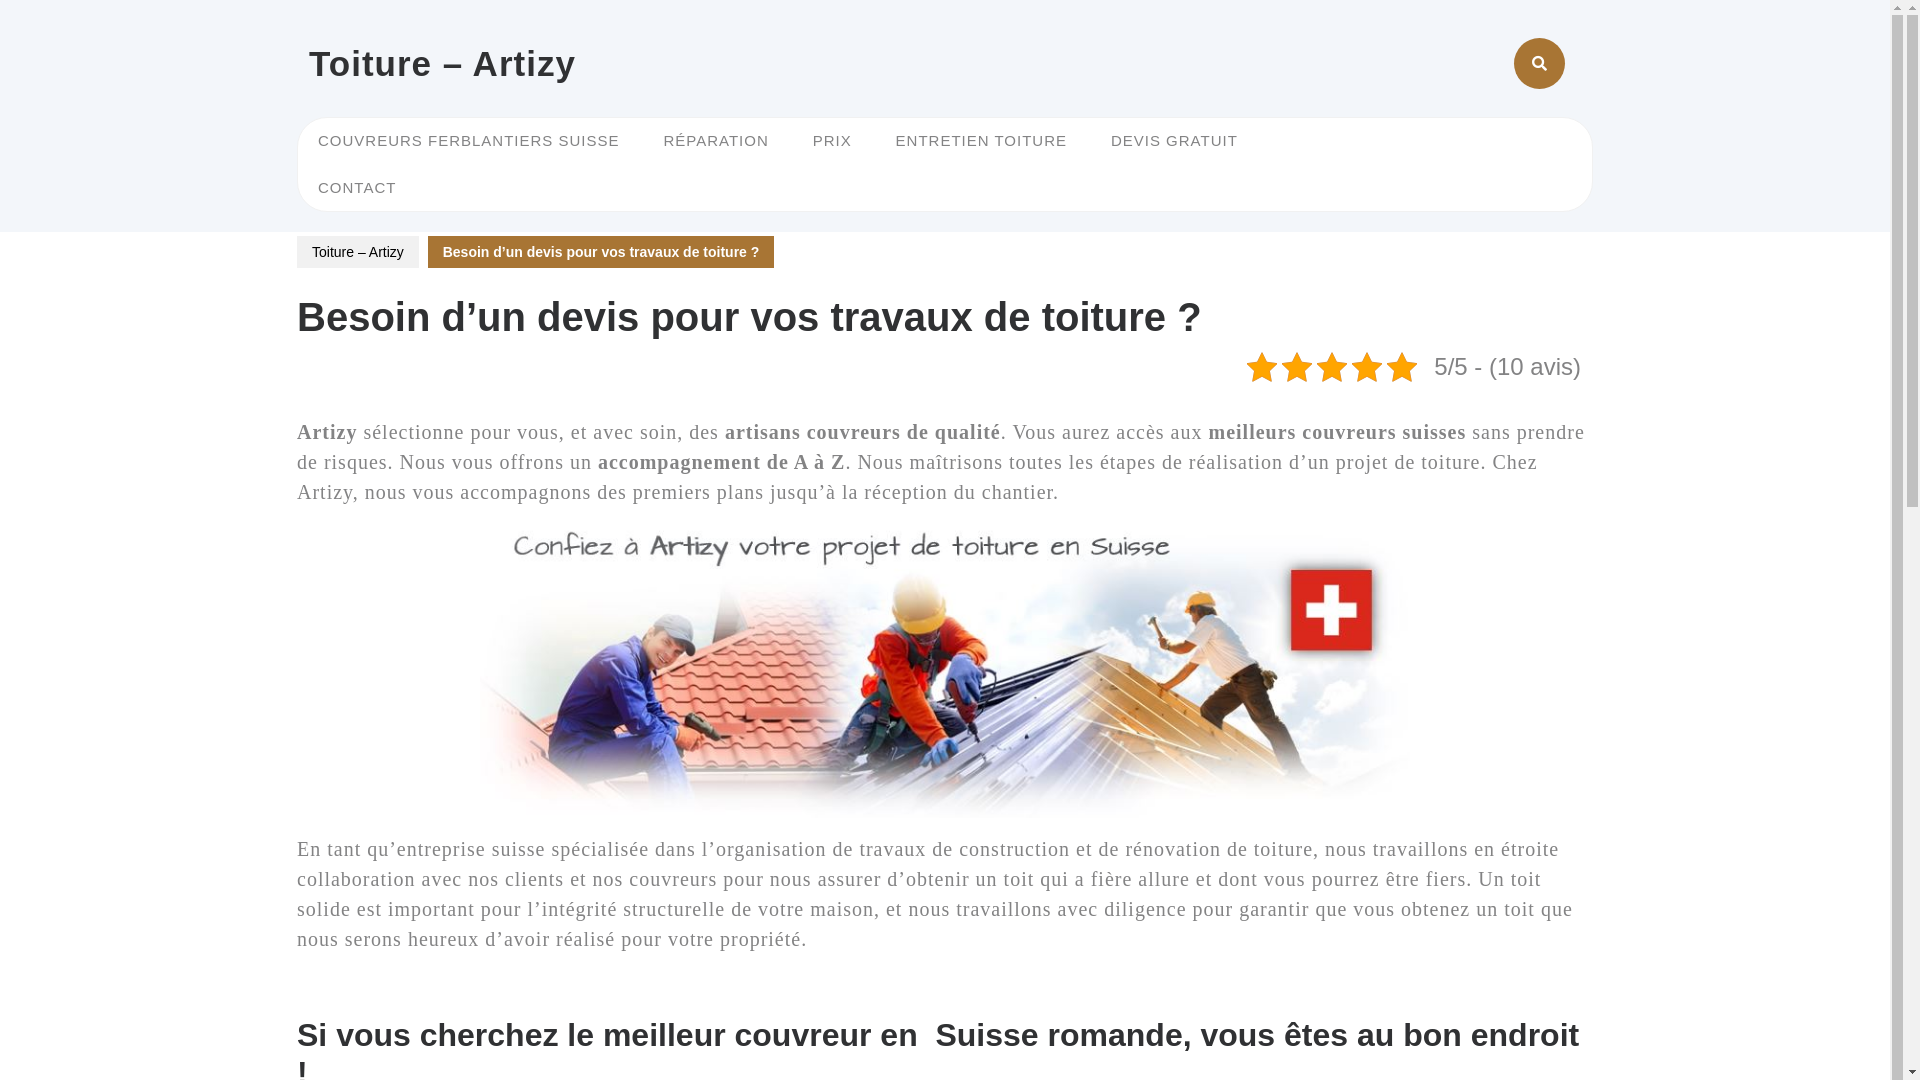 This screenshot has height=1080, width=1920. What do you see at coordinates (832, 142) in the screenshot?
I see `PRIX` at bounding box center [832, 142].